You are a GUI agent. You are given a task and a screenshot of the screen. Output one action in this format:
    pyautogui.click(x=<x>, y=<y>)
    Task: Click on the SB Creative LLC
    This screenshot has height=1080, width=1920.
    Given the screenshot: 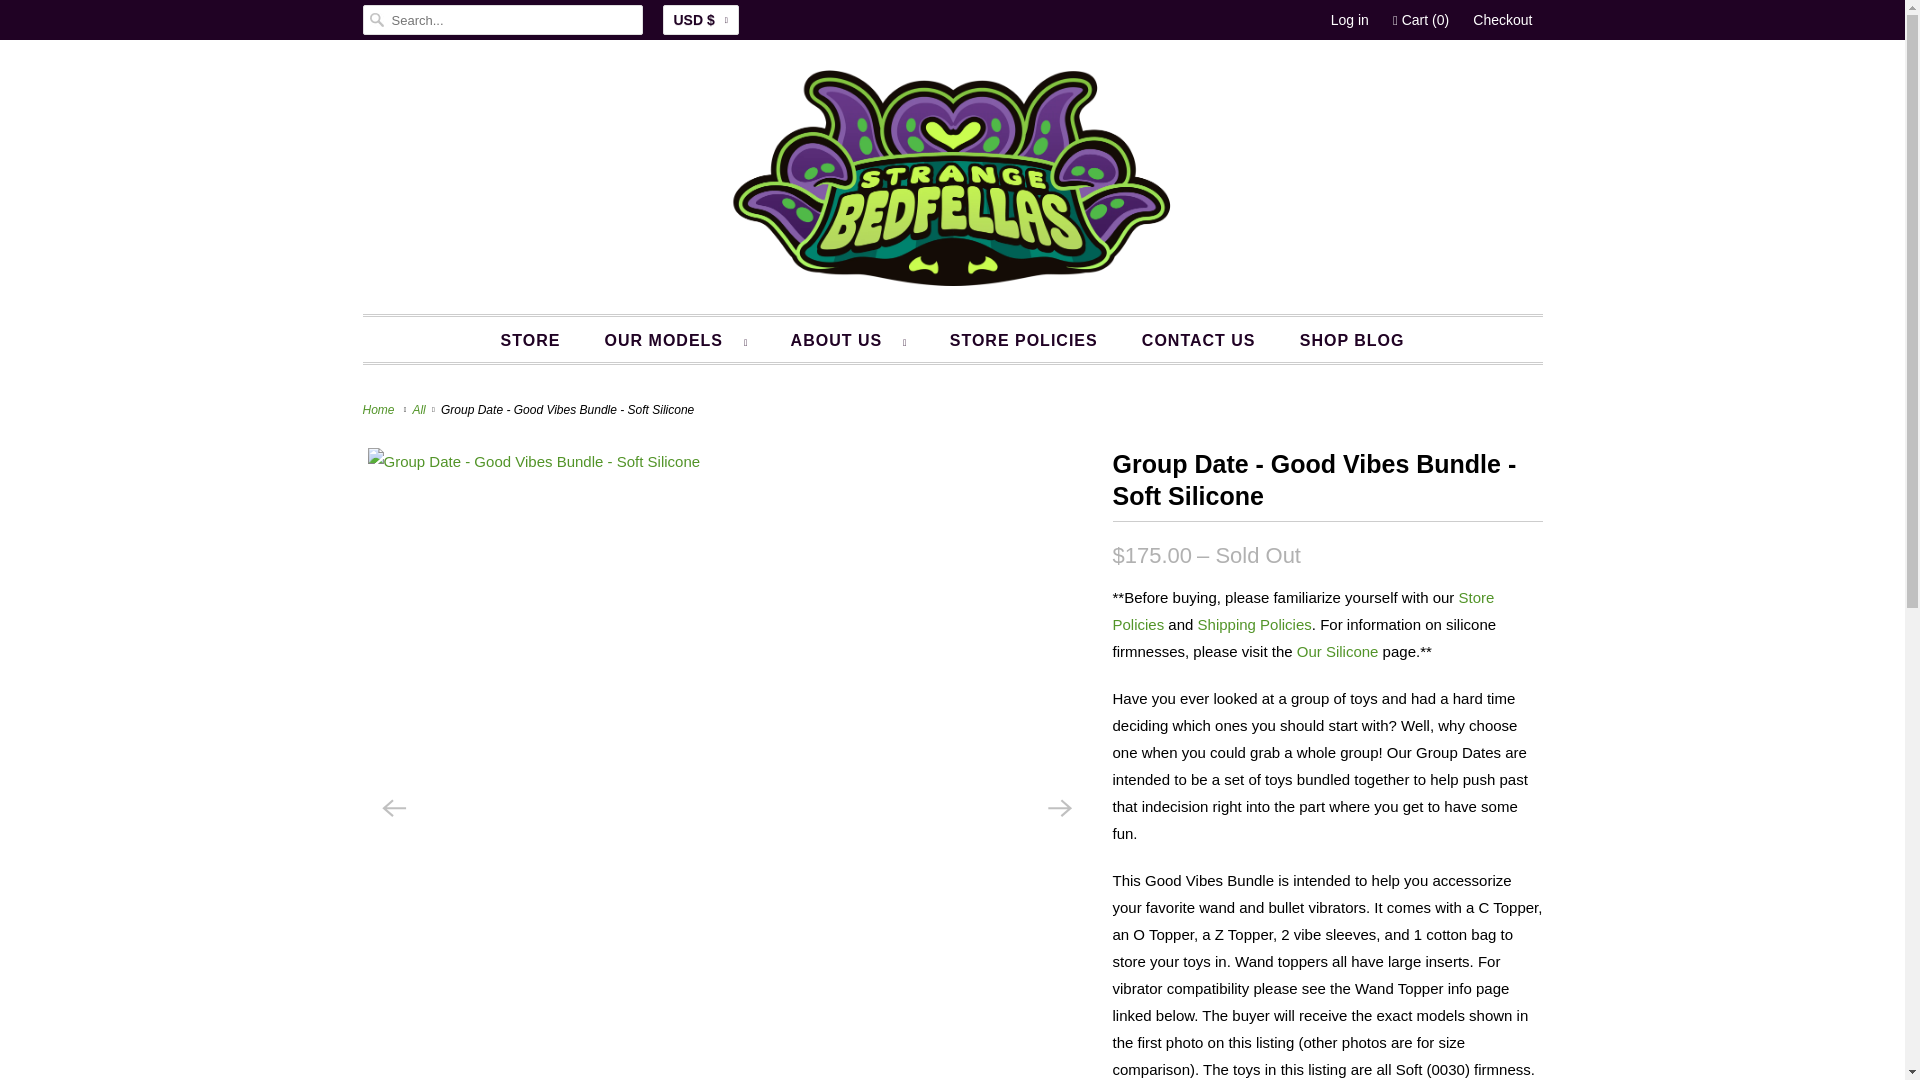 What is the action you would take?
    pyautogui.click(x=380, y=409)
    